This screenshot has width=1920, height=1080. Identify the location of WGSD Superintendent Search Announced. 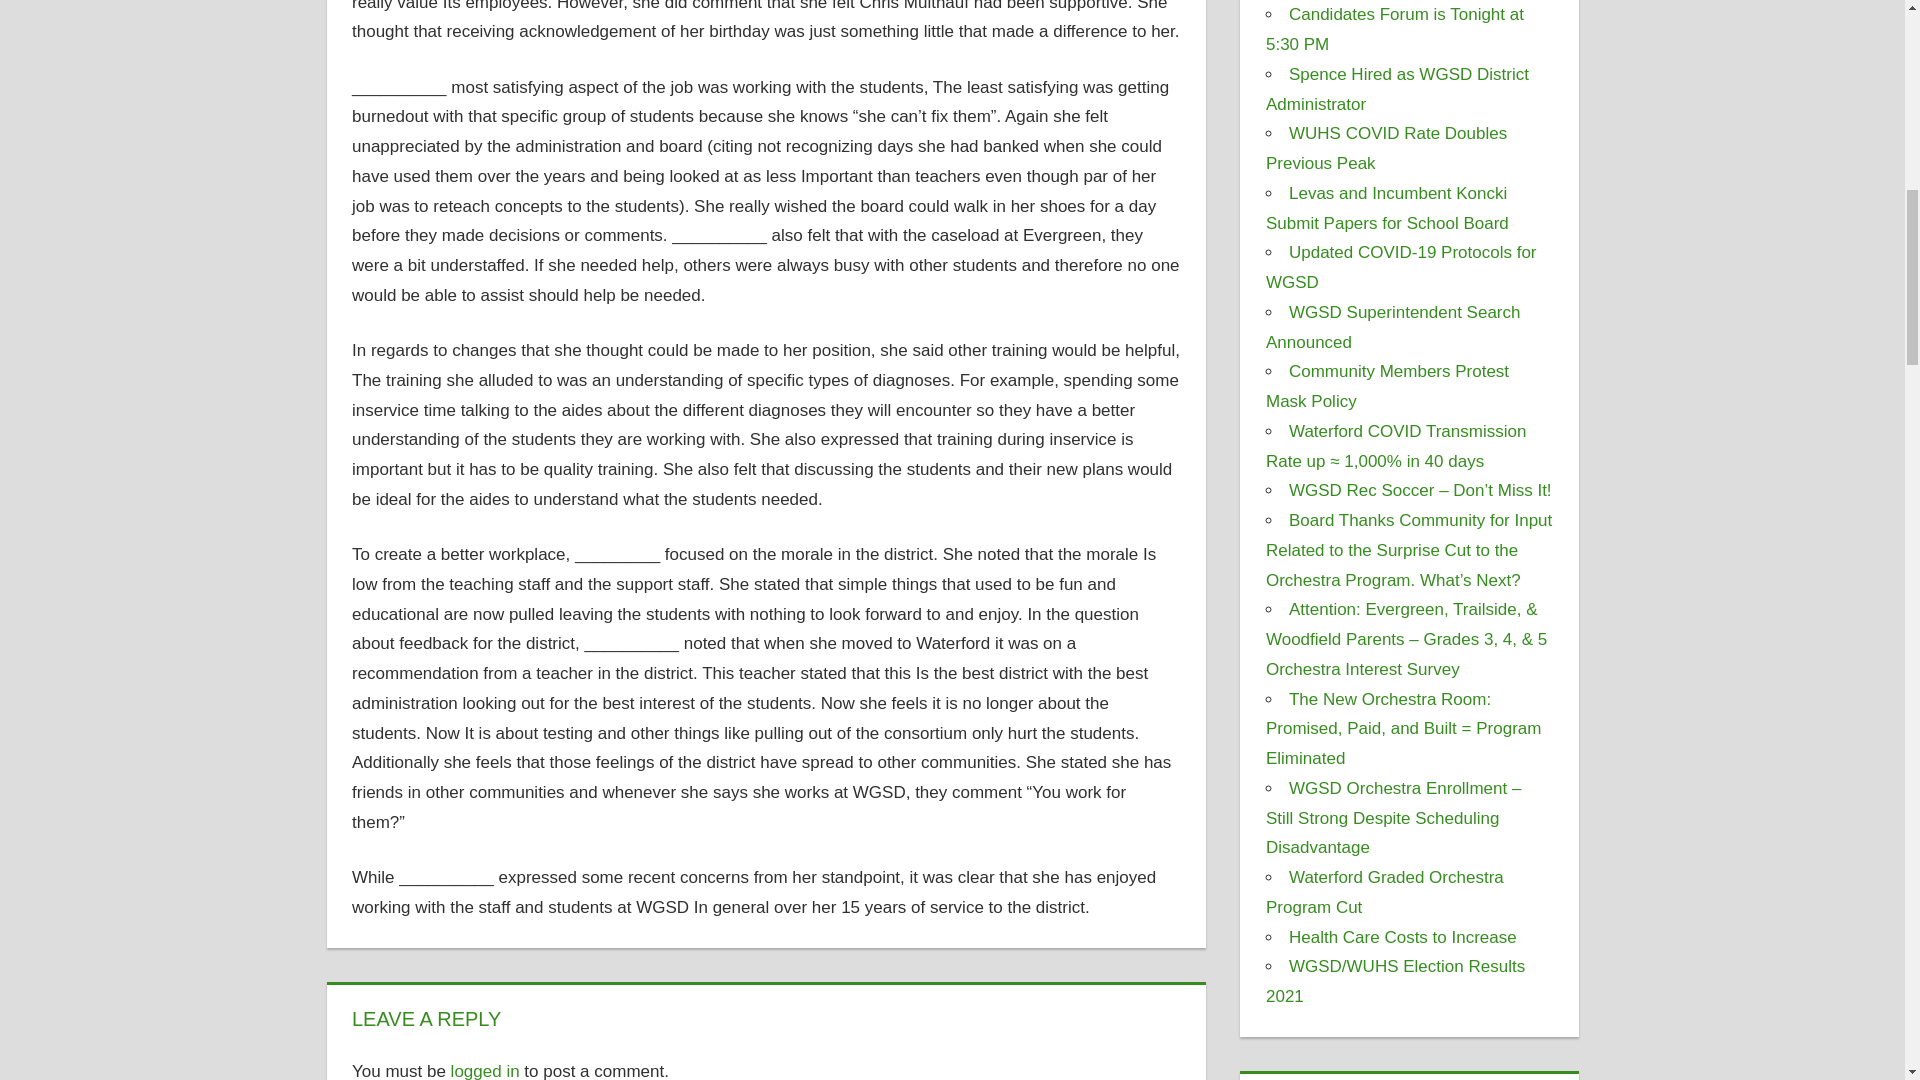
(1392, 328).